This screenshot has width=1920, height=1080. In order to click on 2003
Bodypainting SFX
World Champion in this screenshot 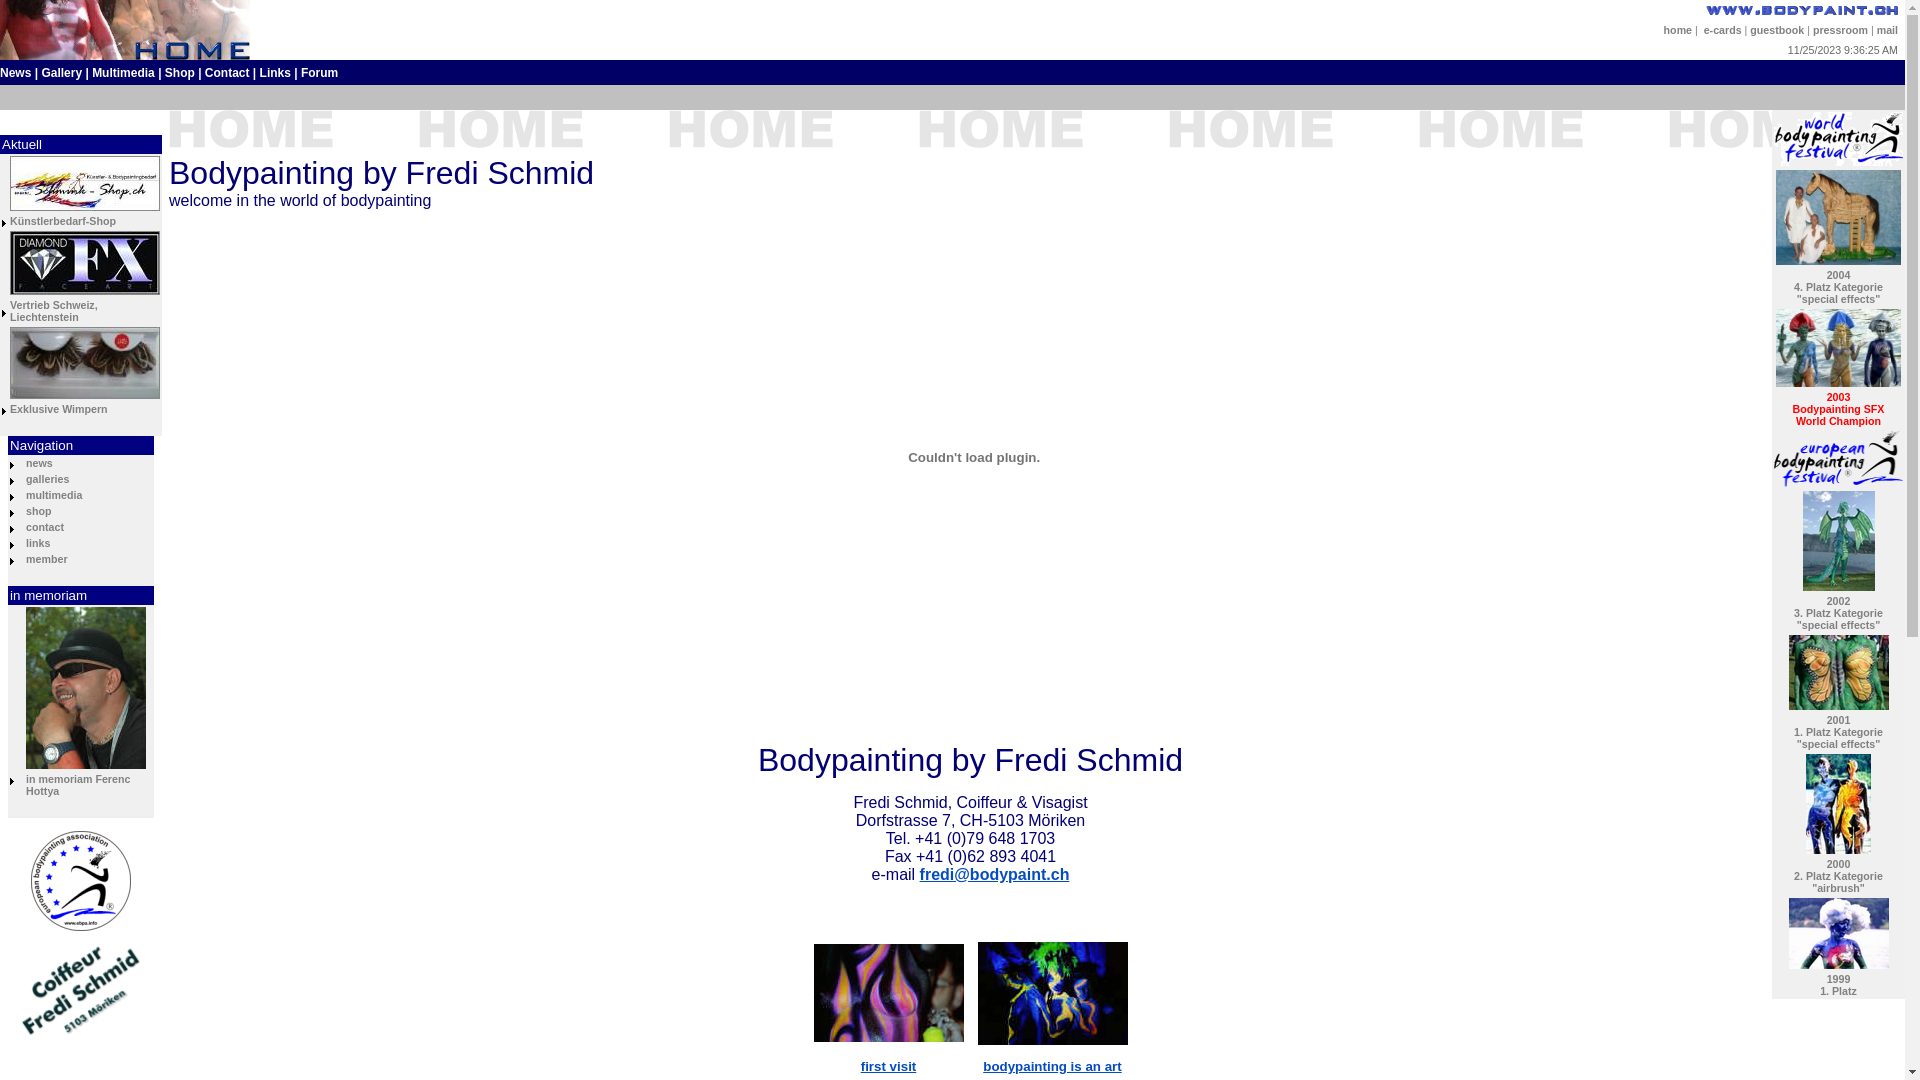, I will do `click(1839, 409)`.